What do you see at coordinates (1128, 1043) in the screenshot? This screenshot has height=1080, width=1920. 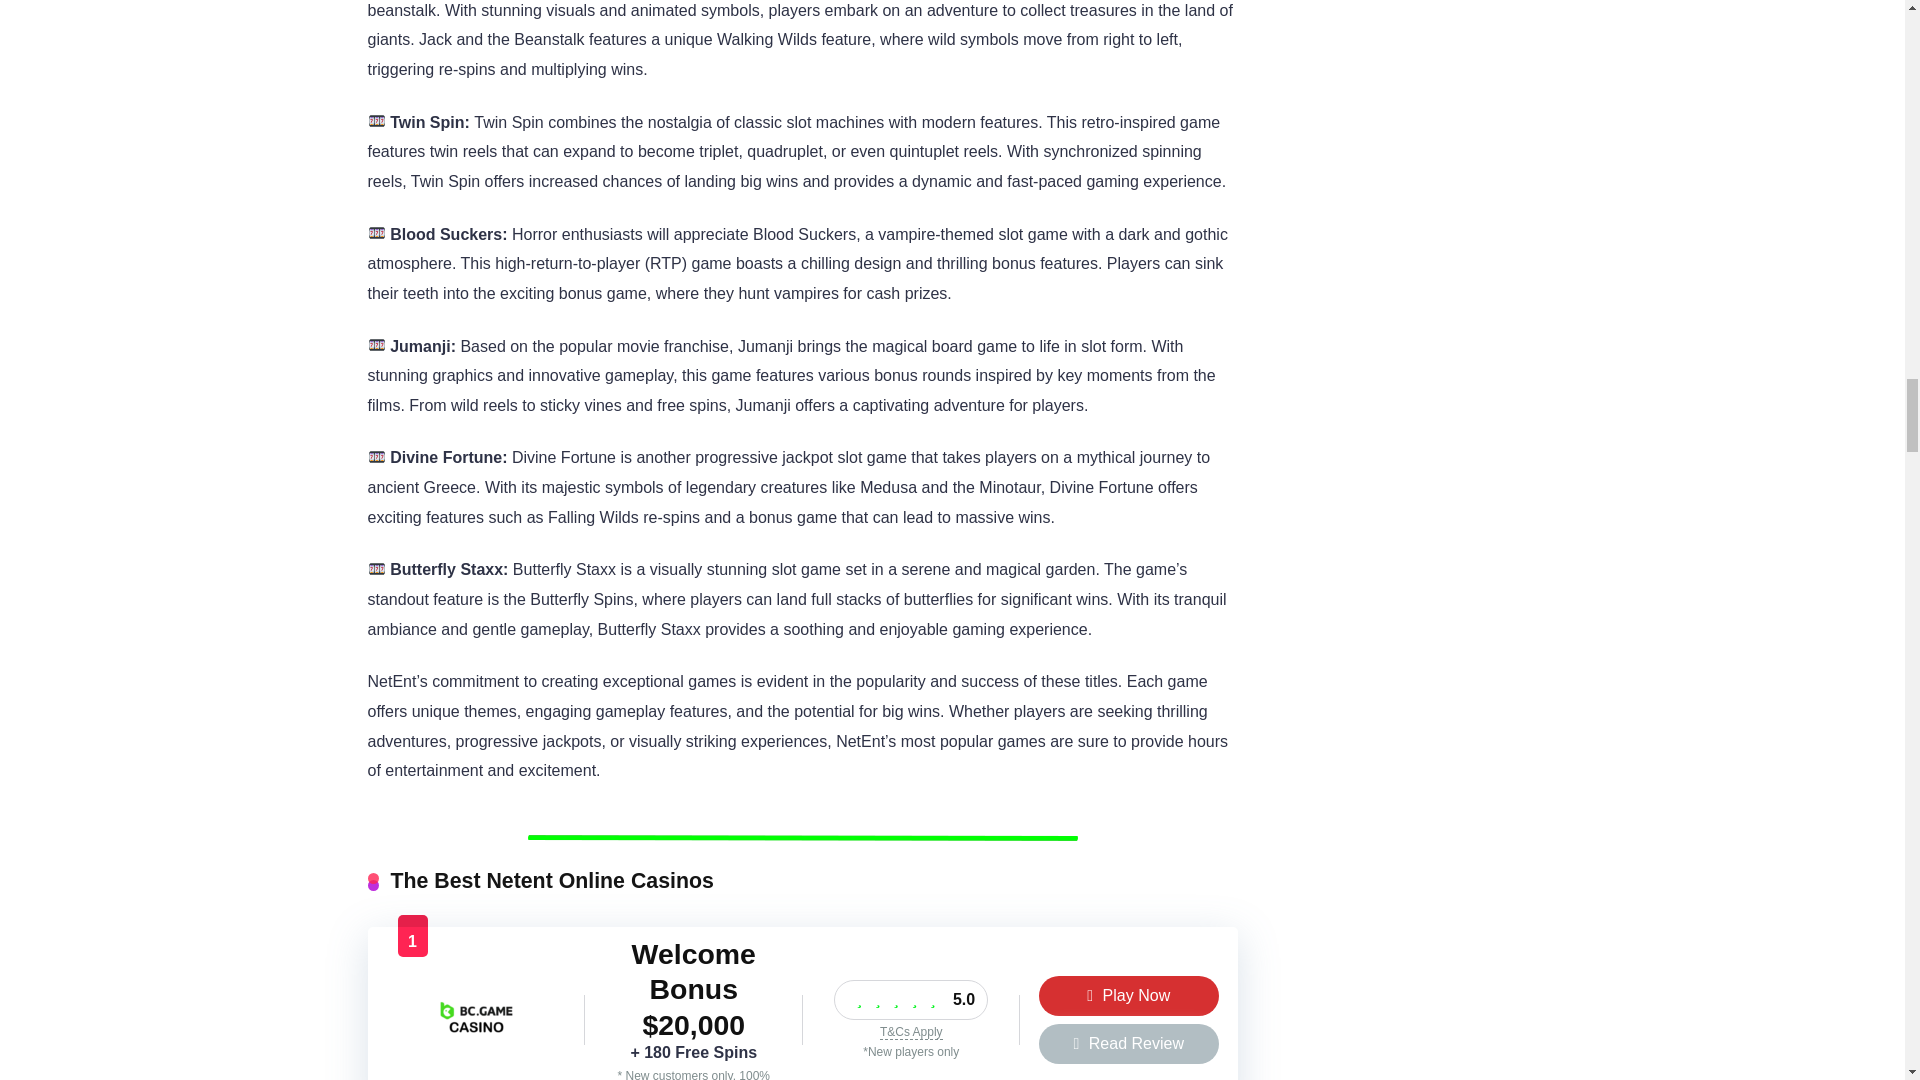 I see `Read Review` at bounding box center [1128, 1043].